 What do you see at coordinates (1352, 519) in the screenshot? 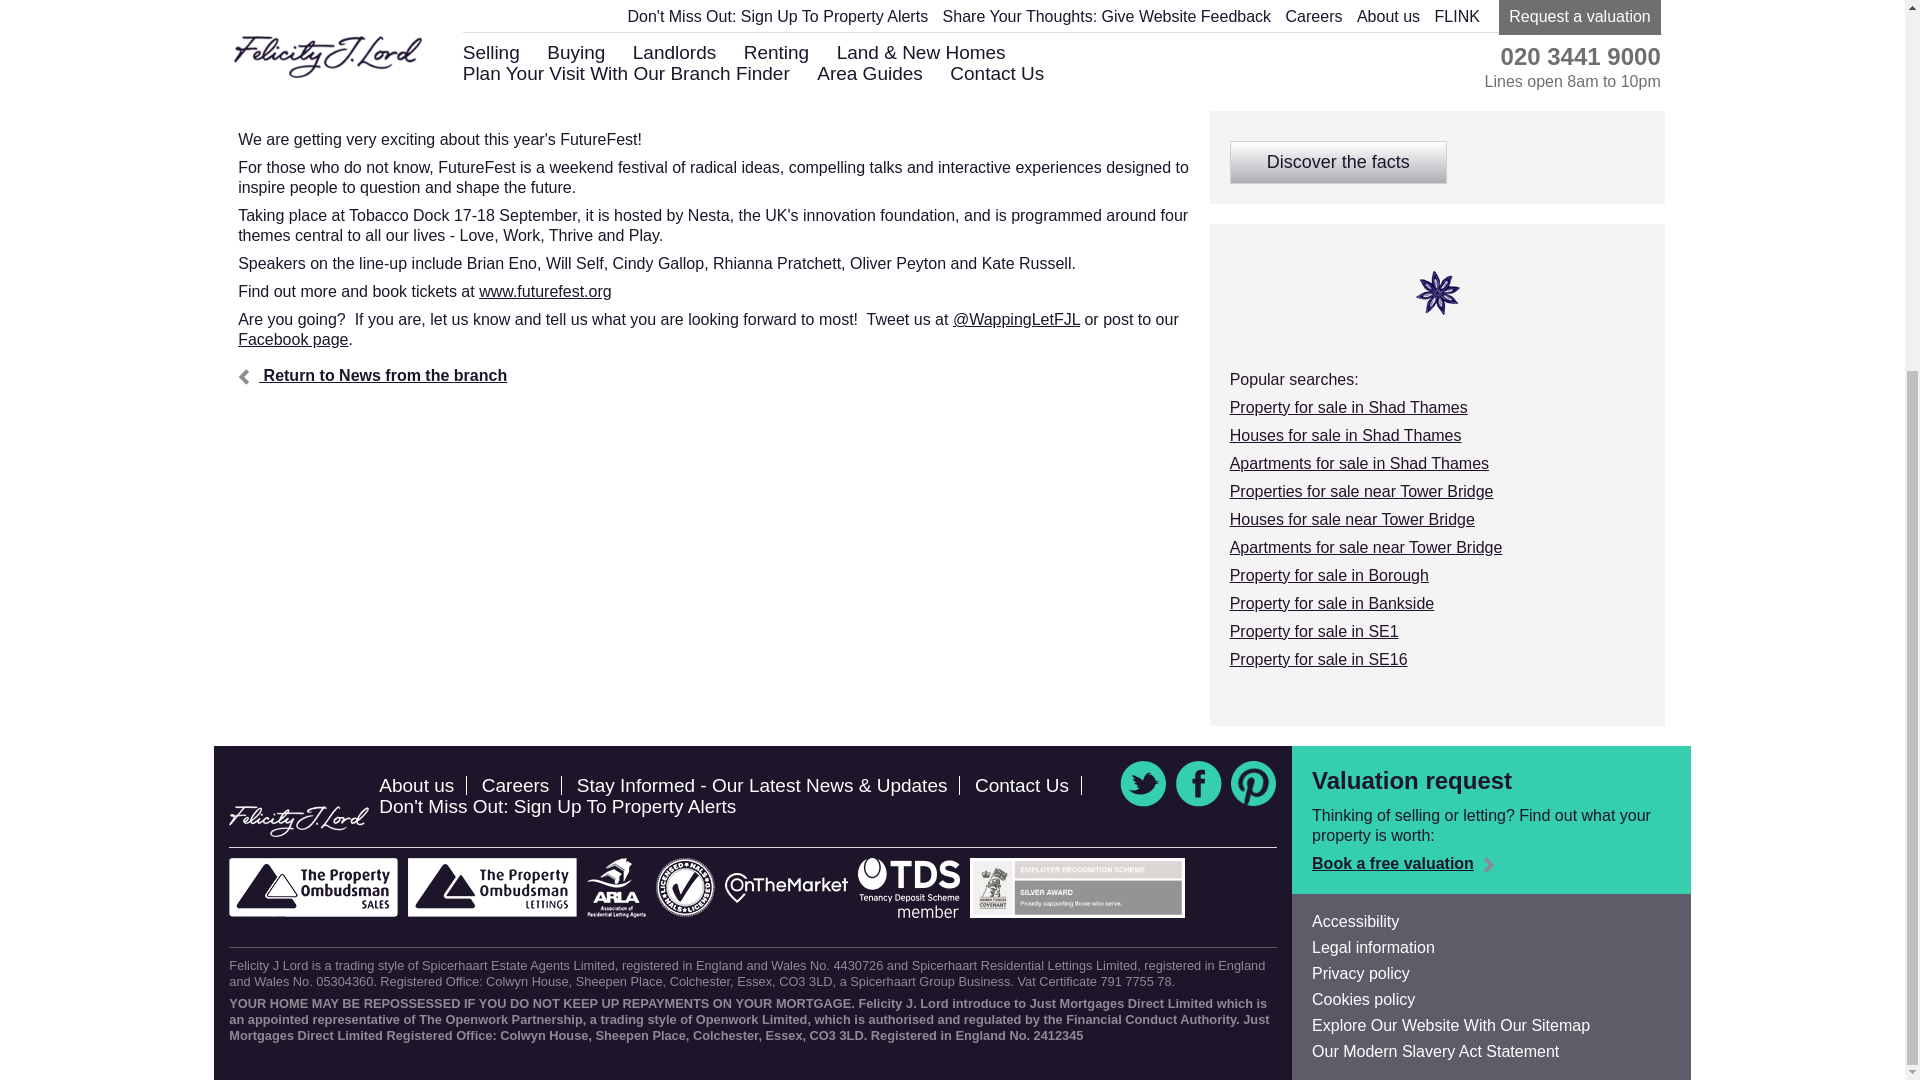
I see `Houses for sale near Tower Bridge` at bounding box center [1352, 519].